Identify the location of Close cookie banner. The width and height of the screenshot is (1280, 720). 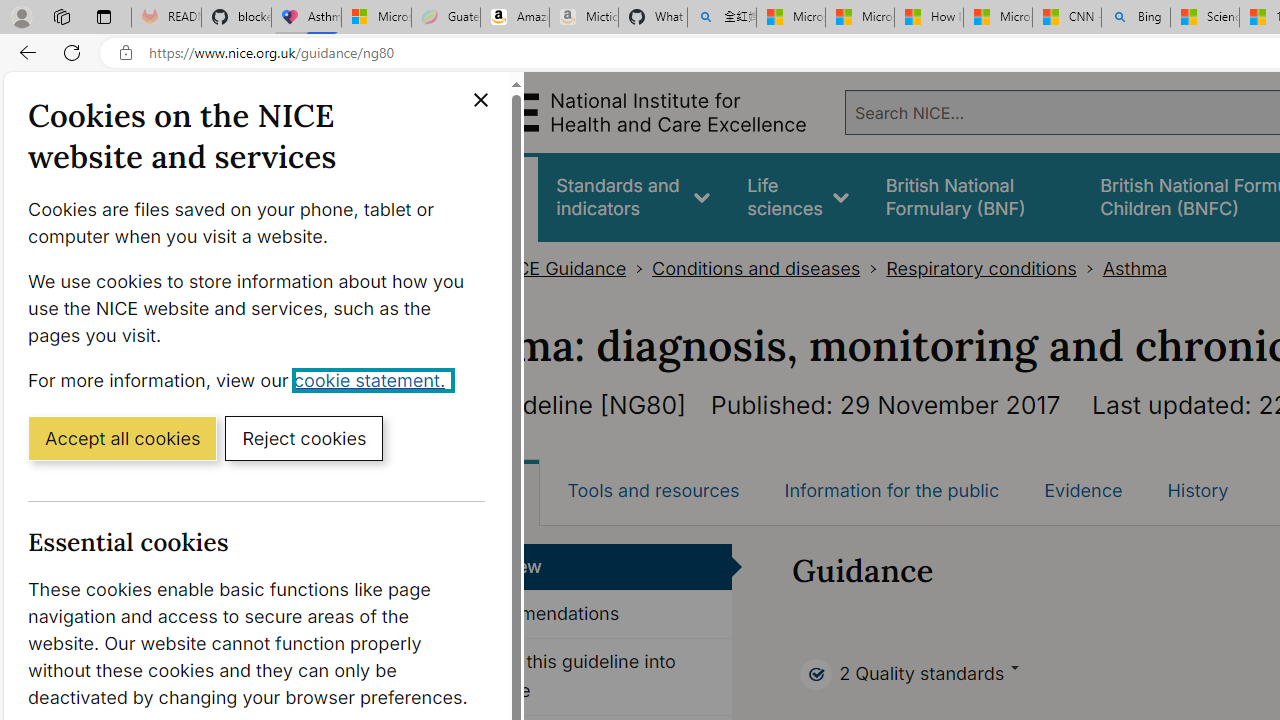
(480, 100).